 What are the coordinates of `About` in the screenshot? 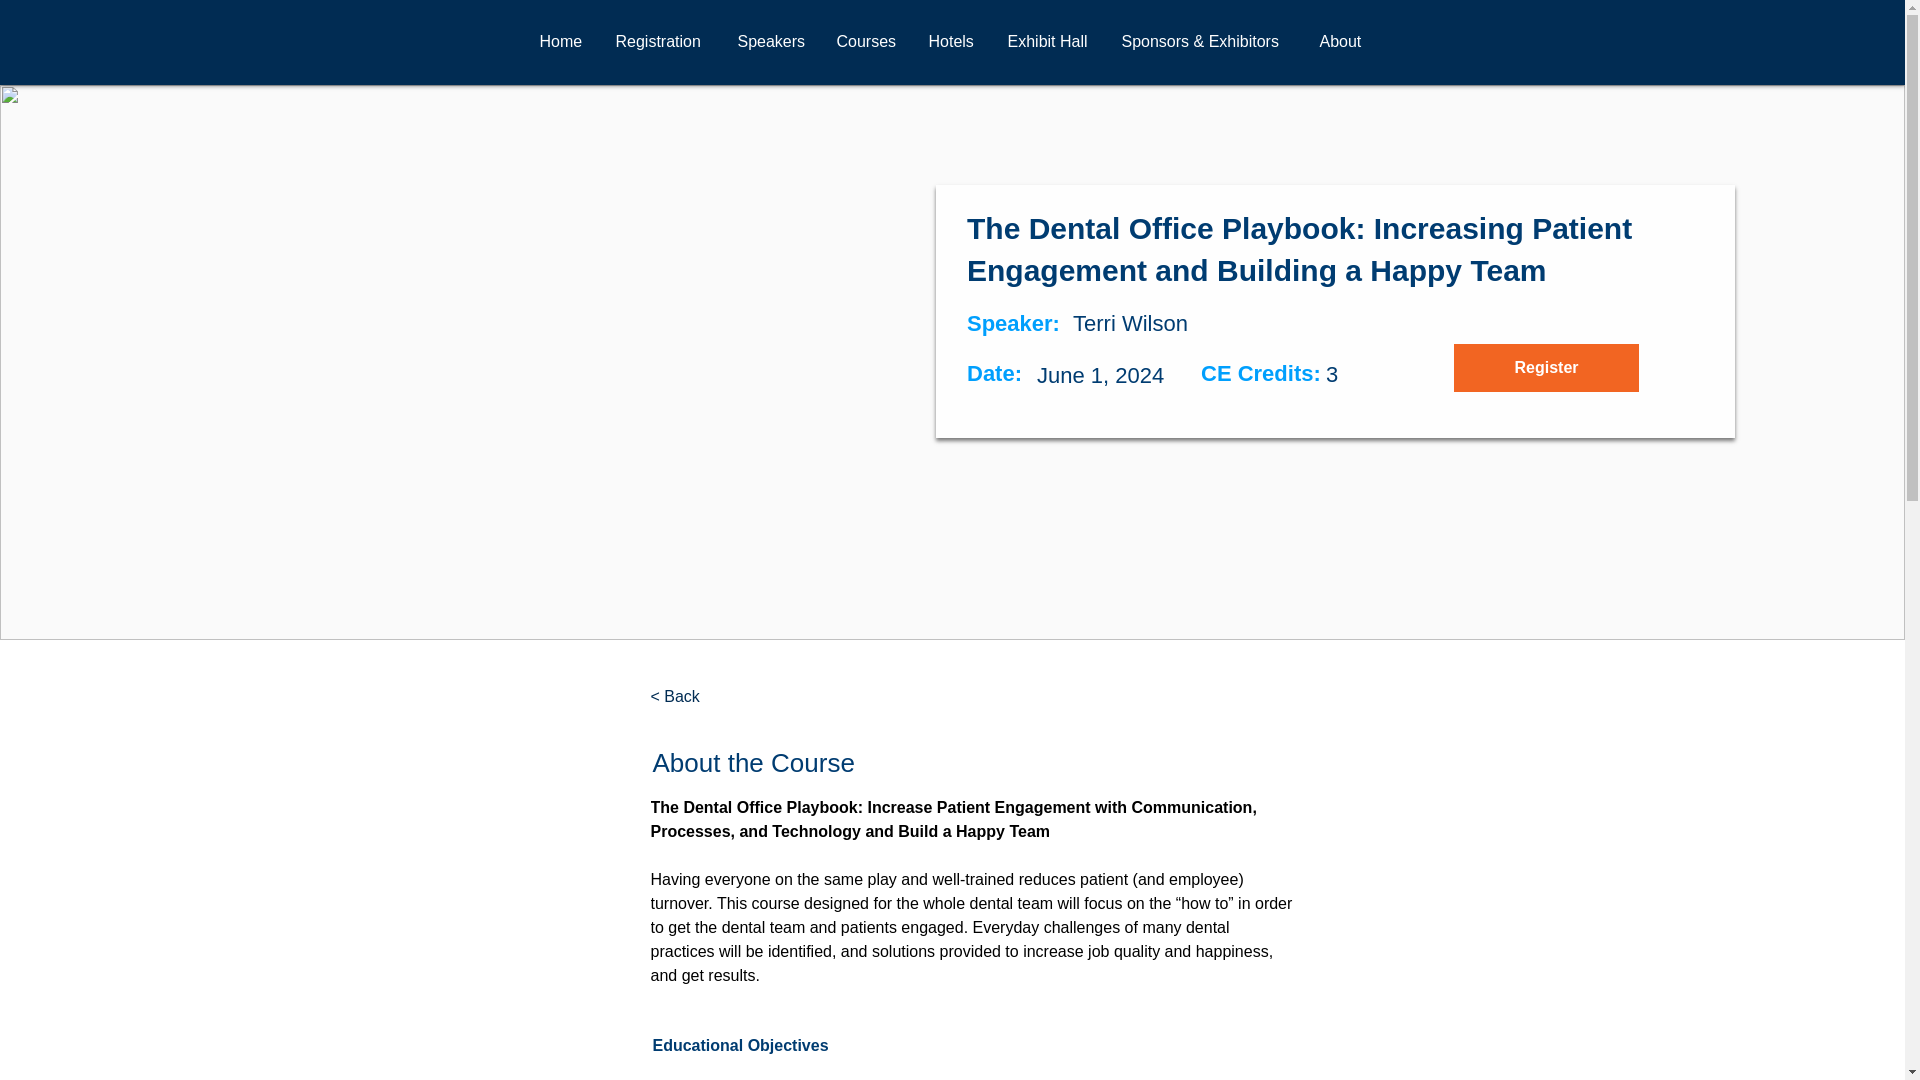 It's located at (1342, 42).